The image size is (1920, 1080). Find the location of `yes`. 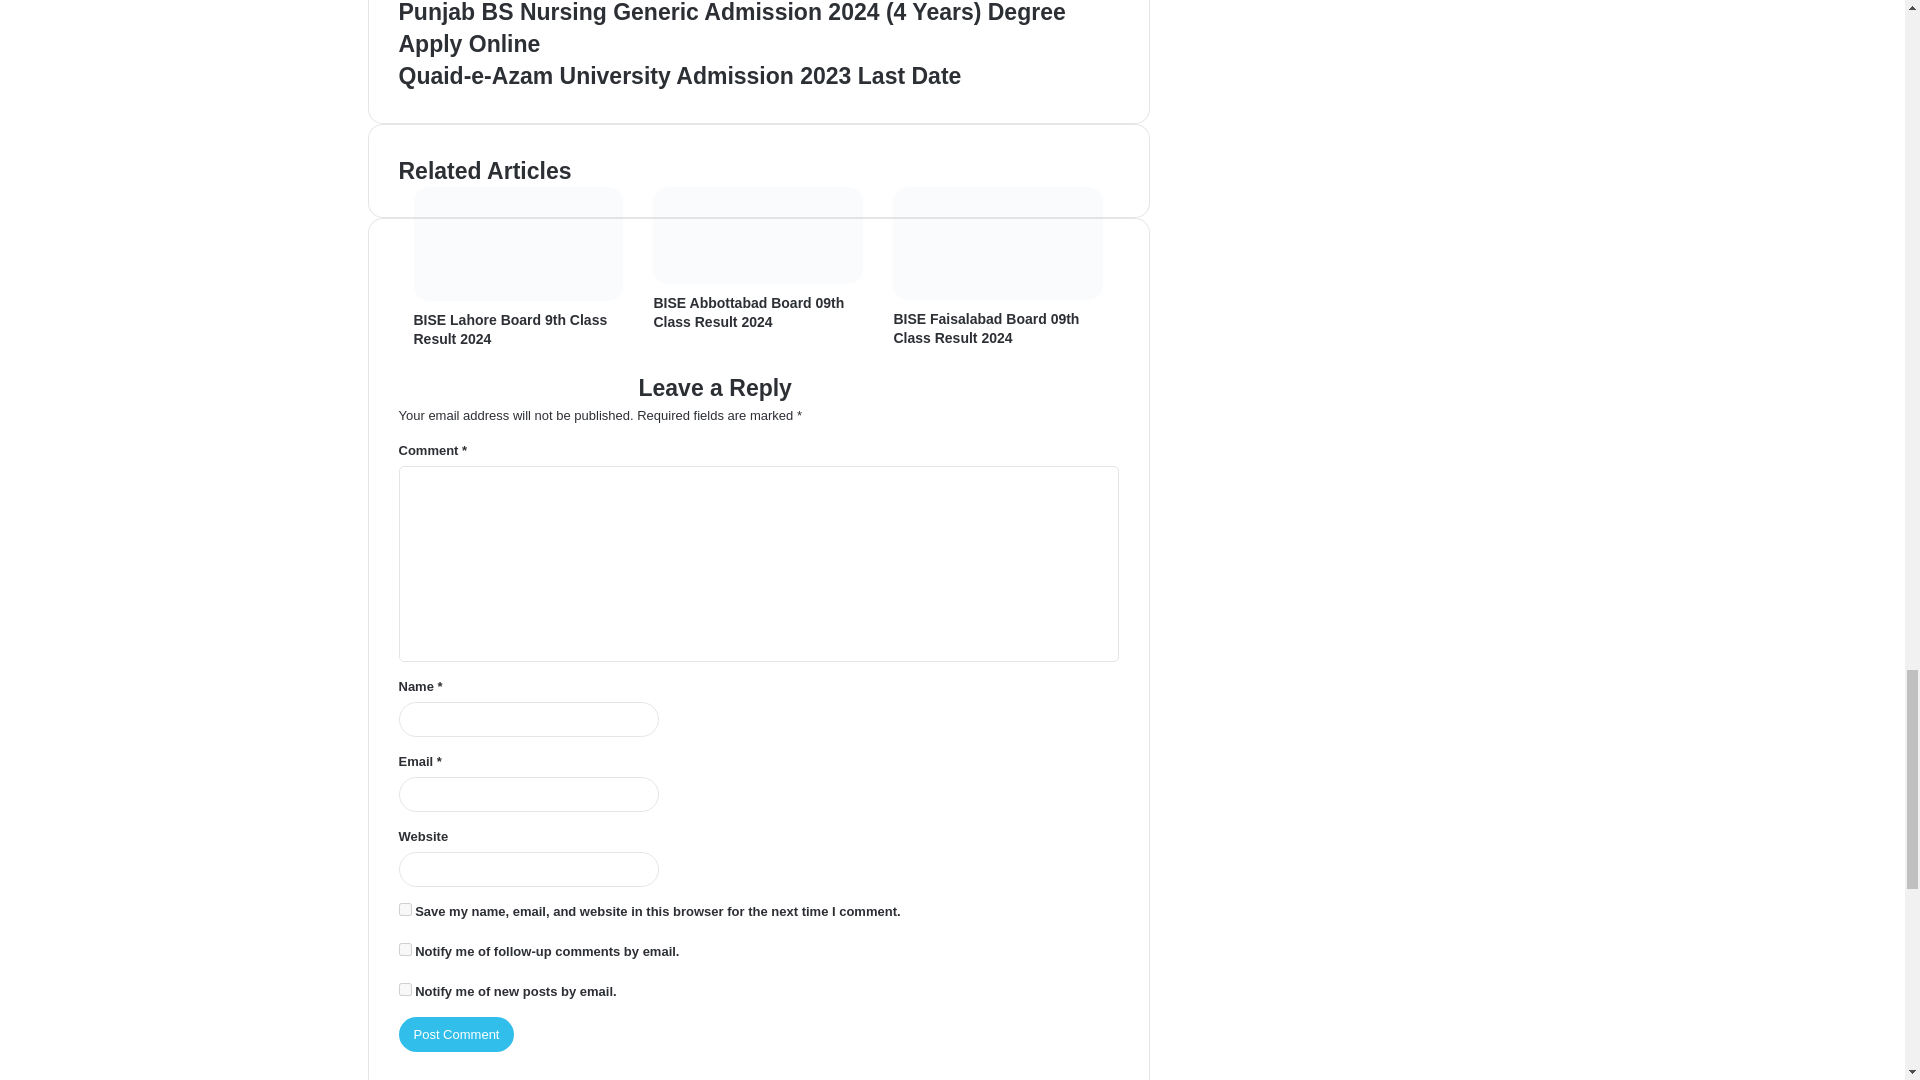

yes is located at coordinates (404, 908).